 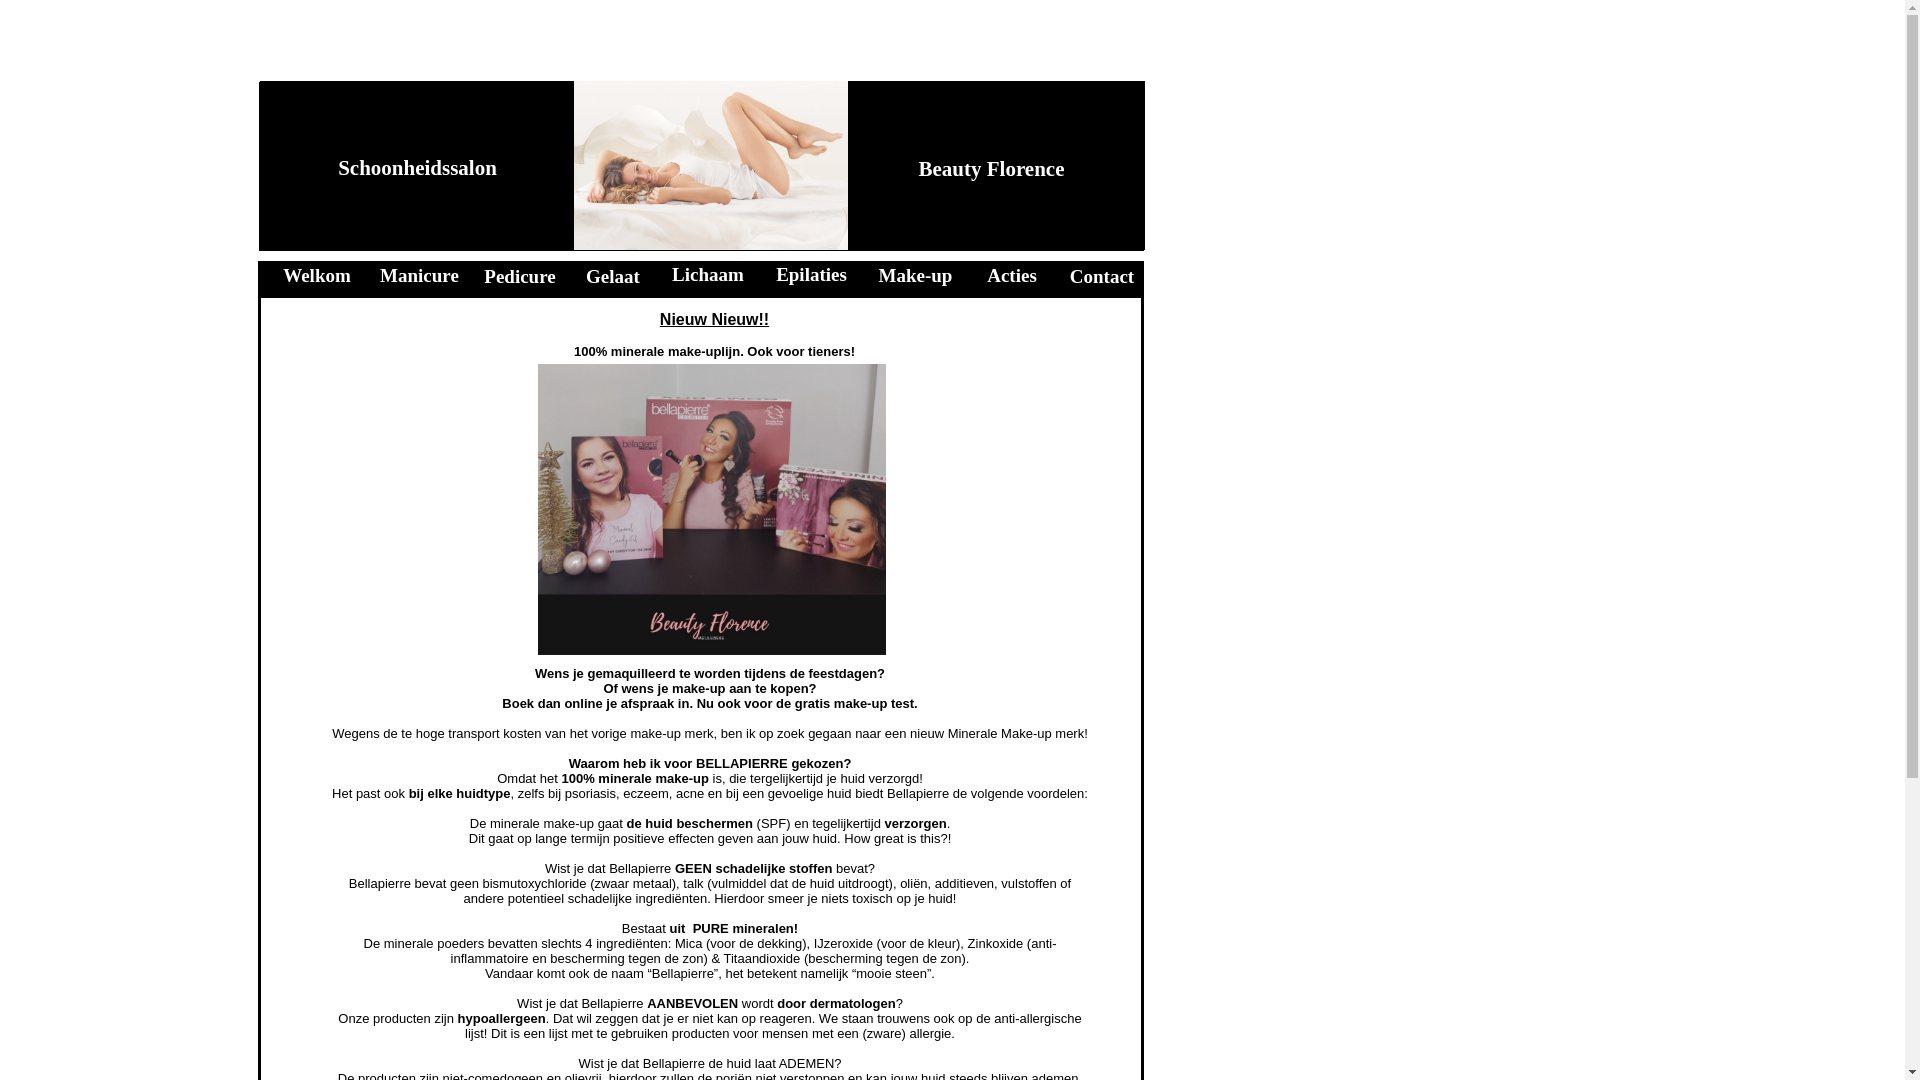 I want to click on Gelaat, so click(x=613, y=276).